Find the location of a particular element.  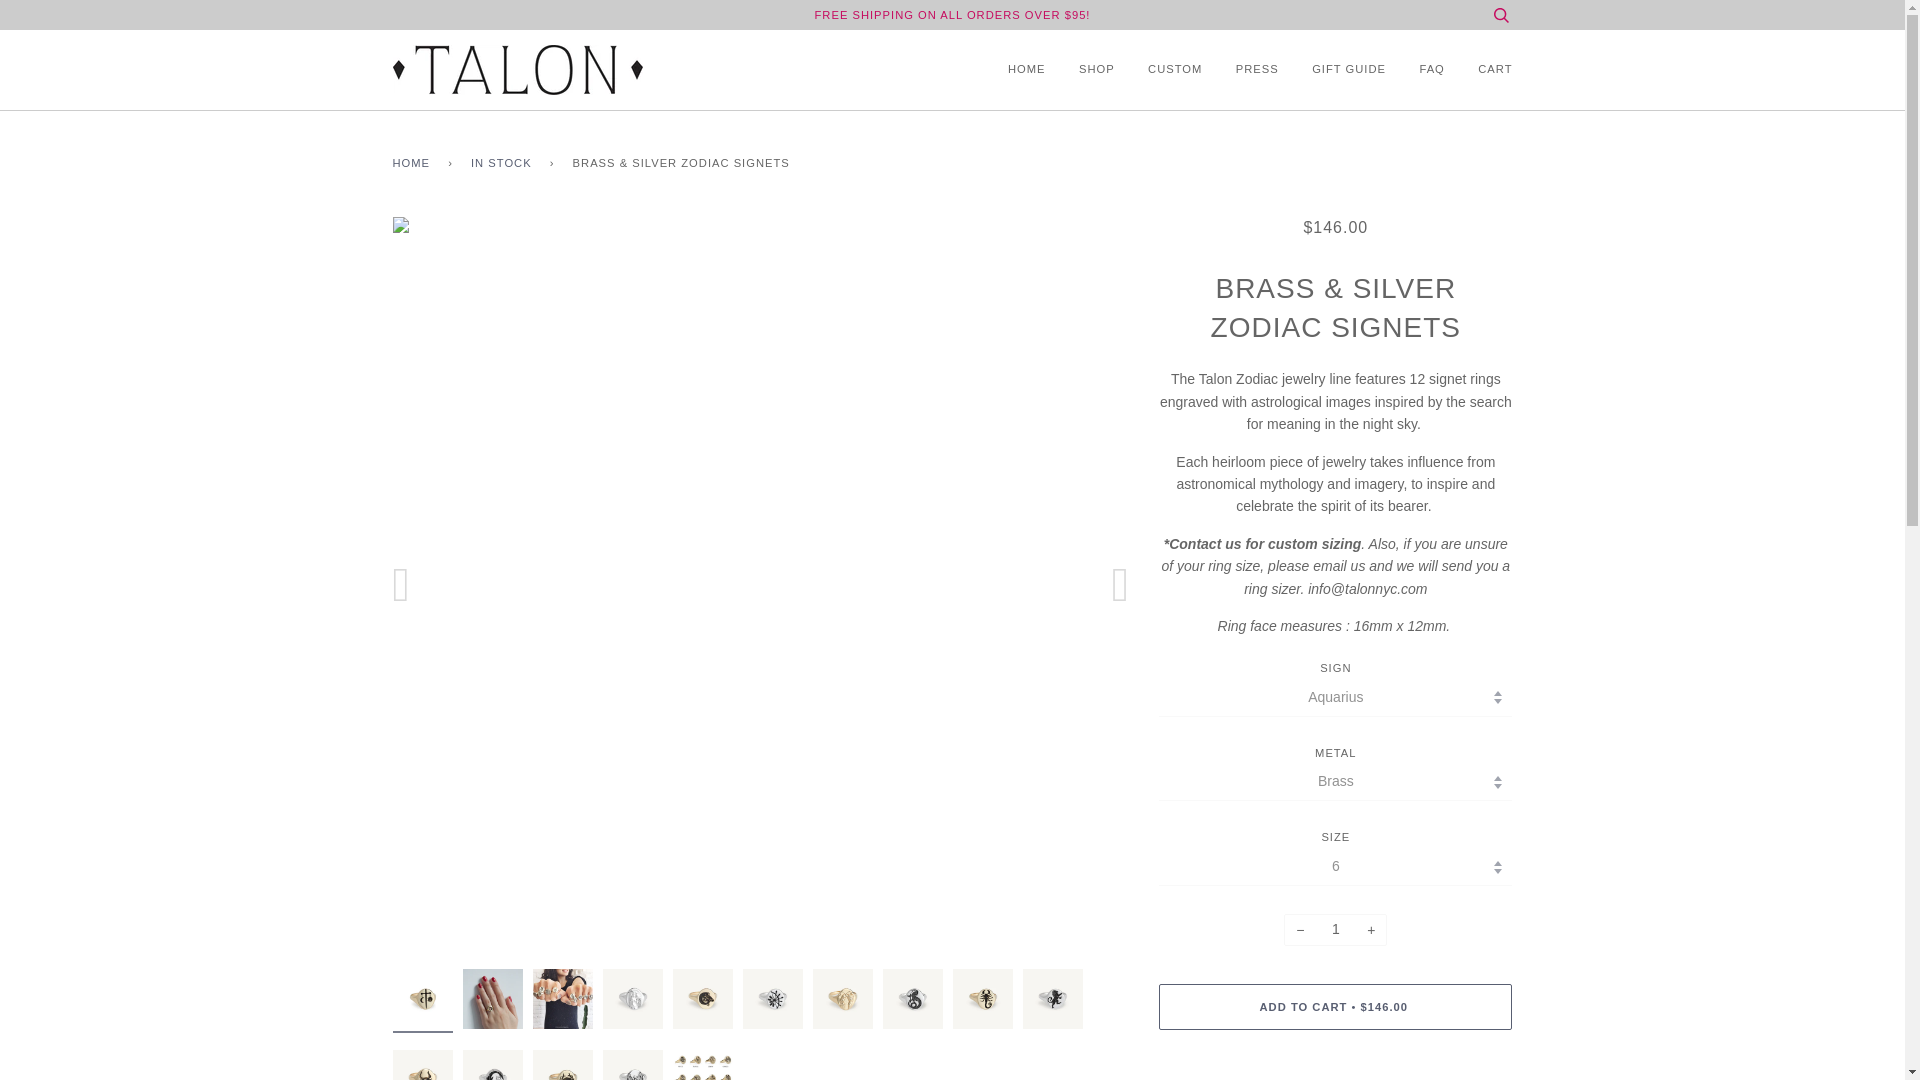

Back to the frontpage is located at coordinates (414, 164).